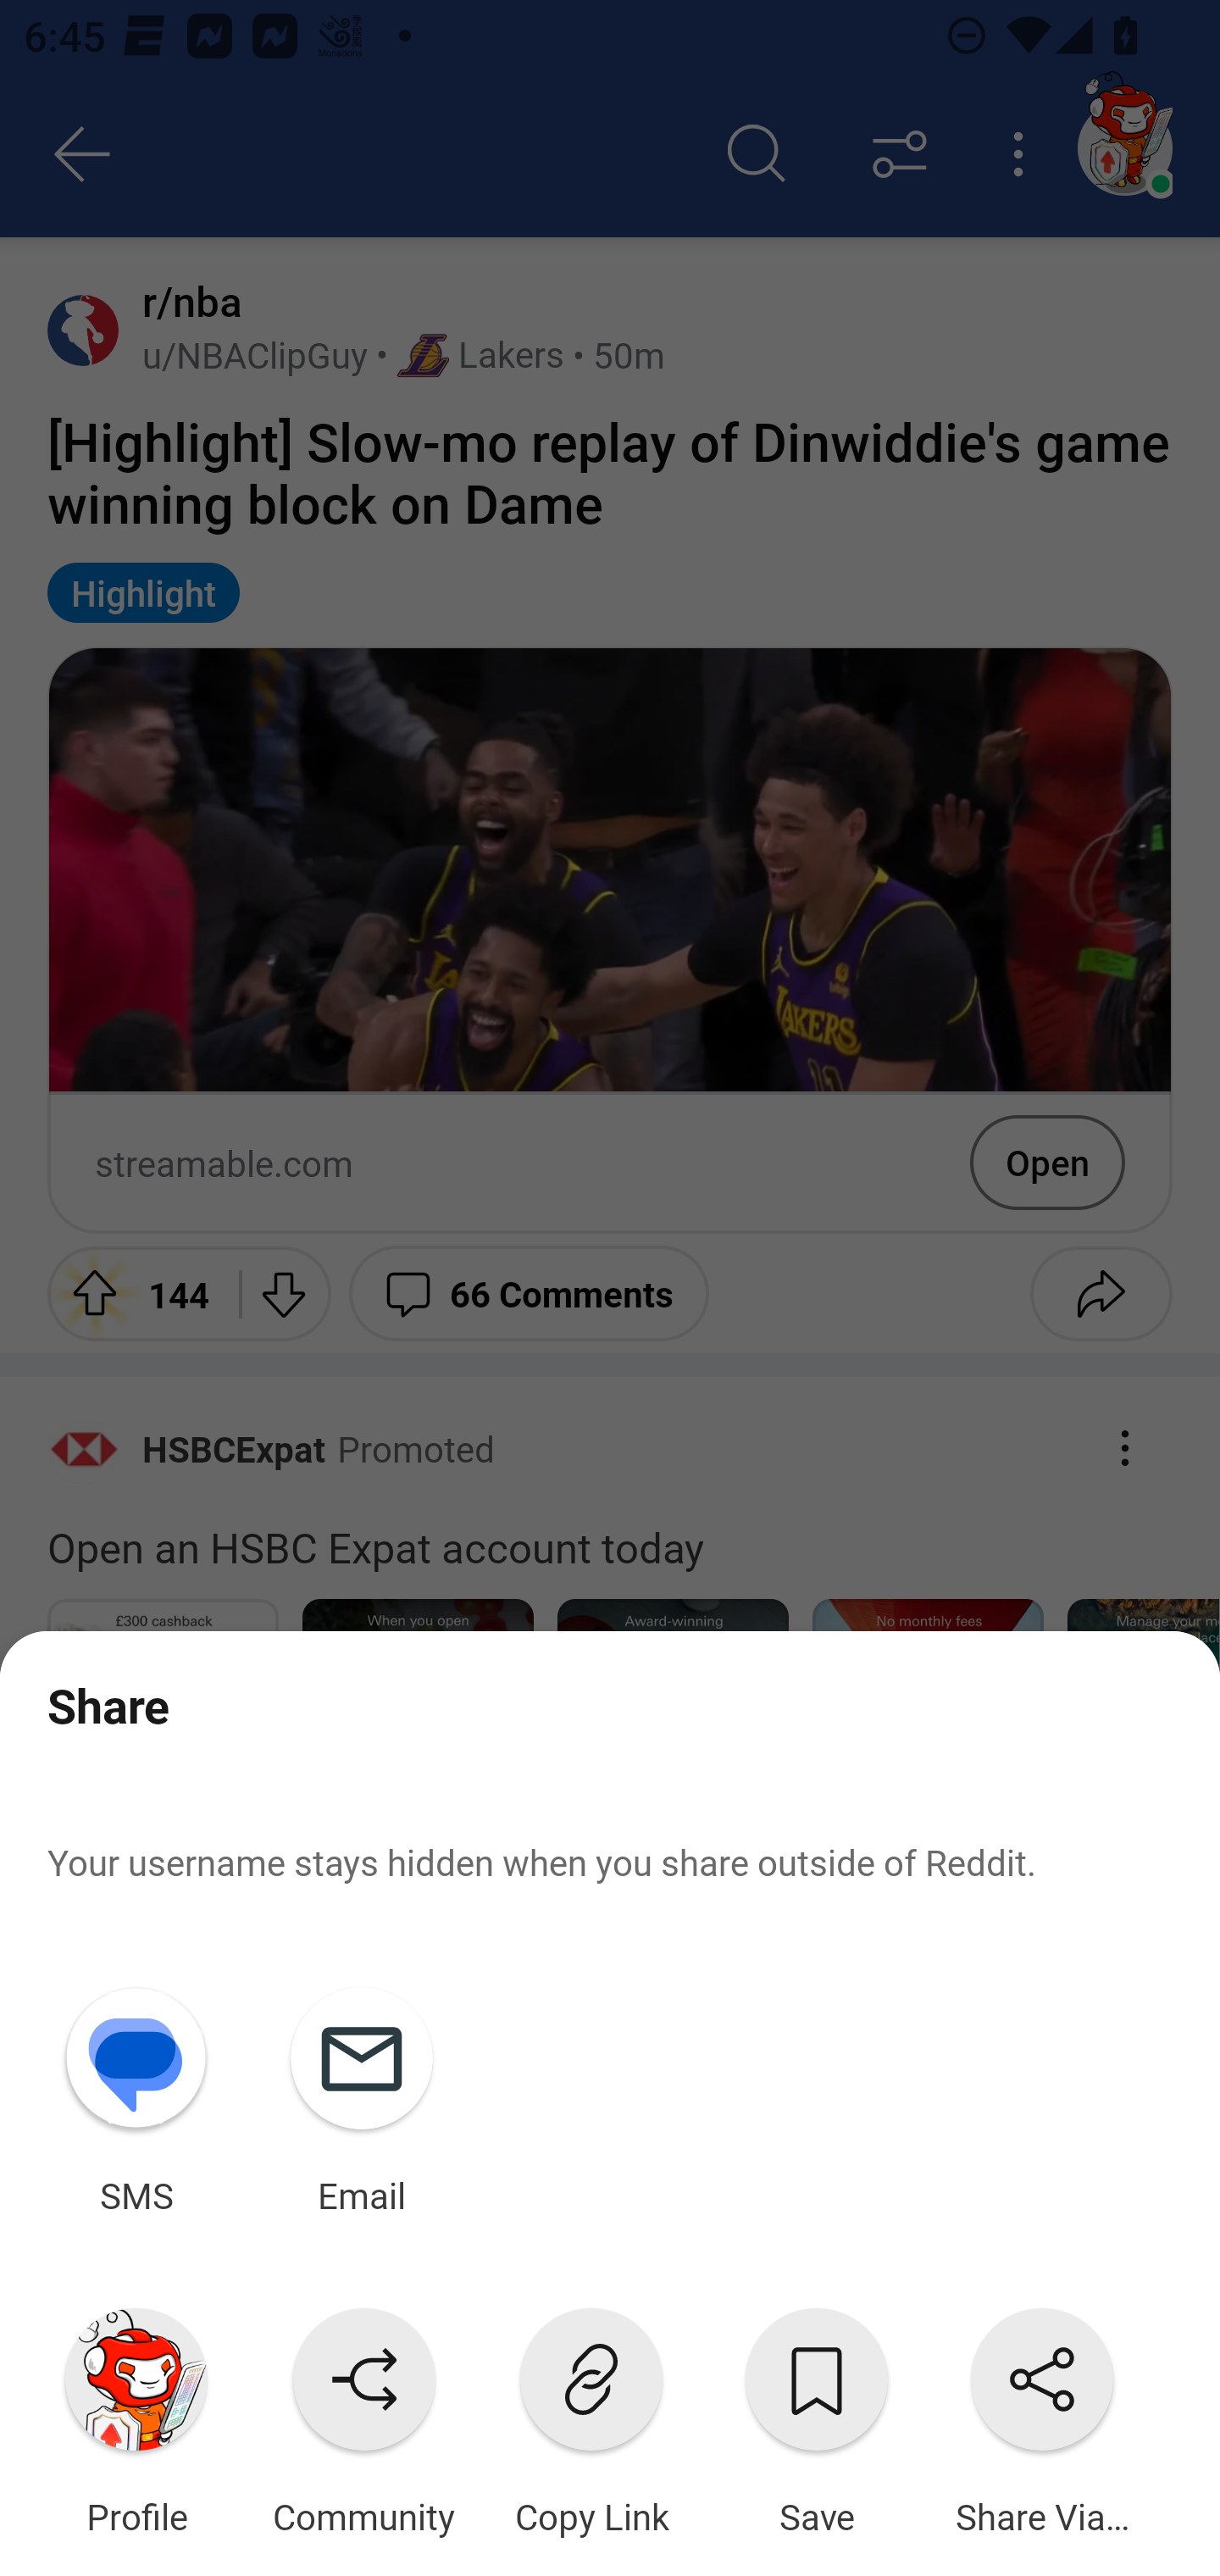 This screenshot has width=1220, height=2576. Describe the element at coordinates (363, 2415) in the screenshot. I see `Community` at that location.